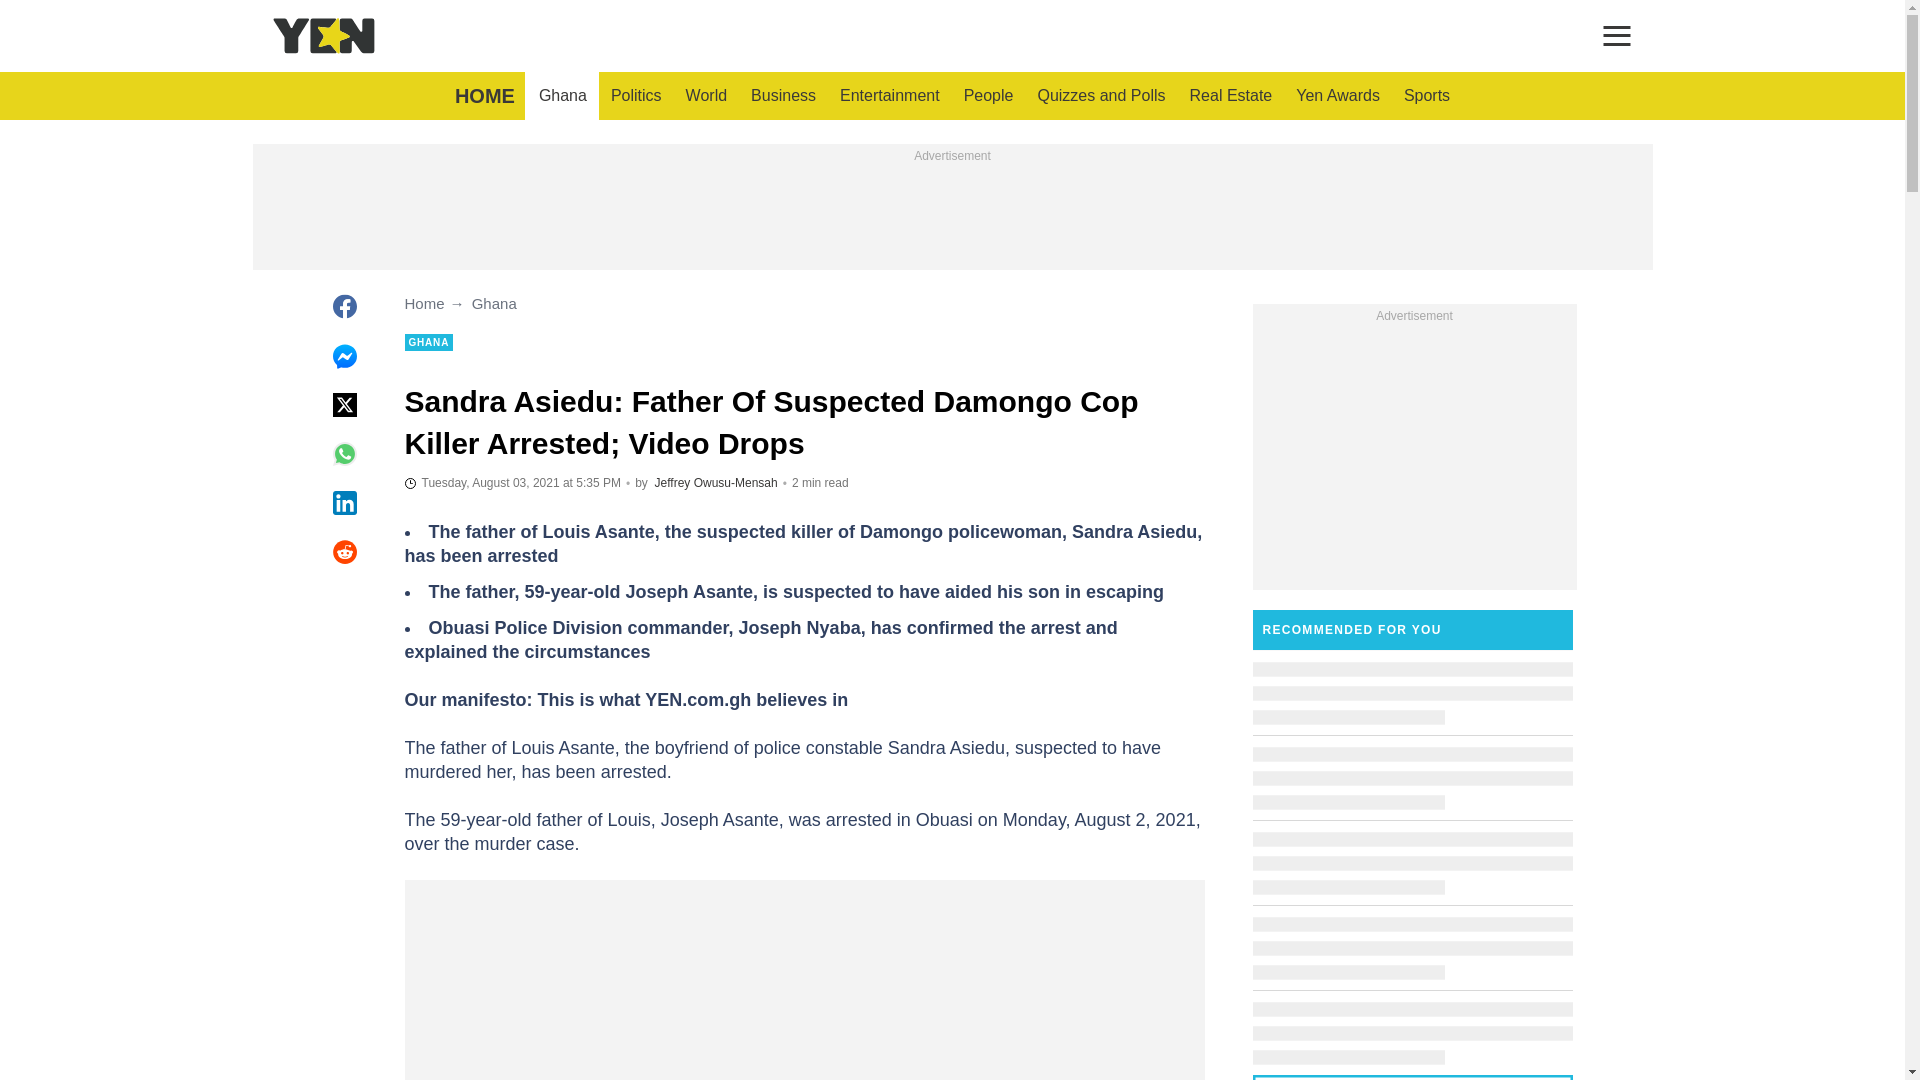  What do you see at coordinates (988, 96) in the screenshot?
I see `People` at bounding box center [988, 96].